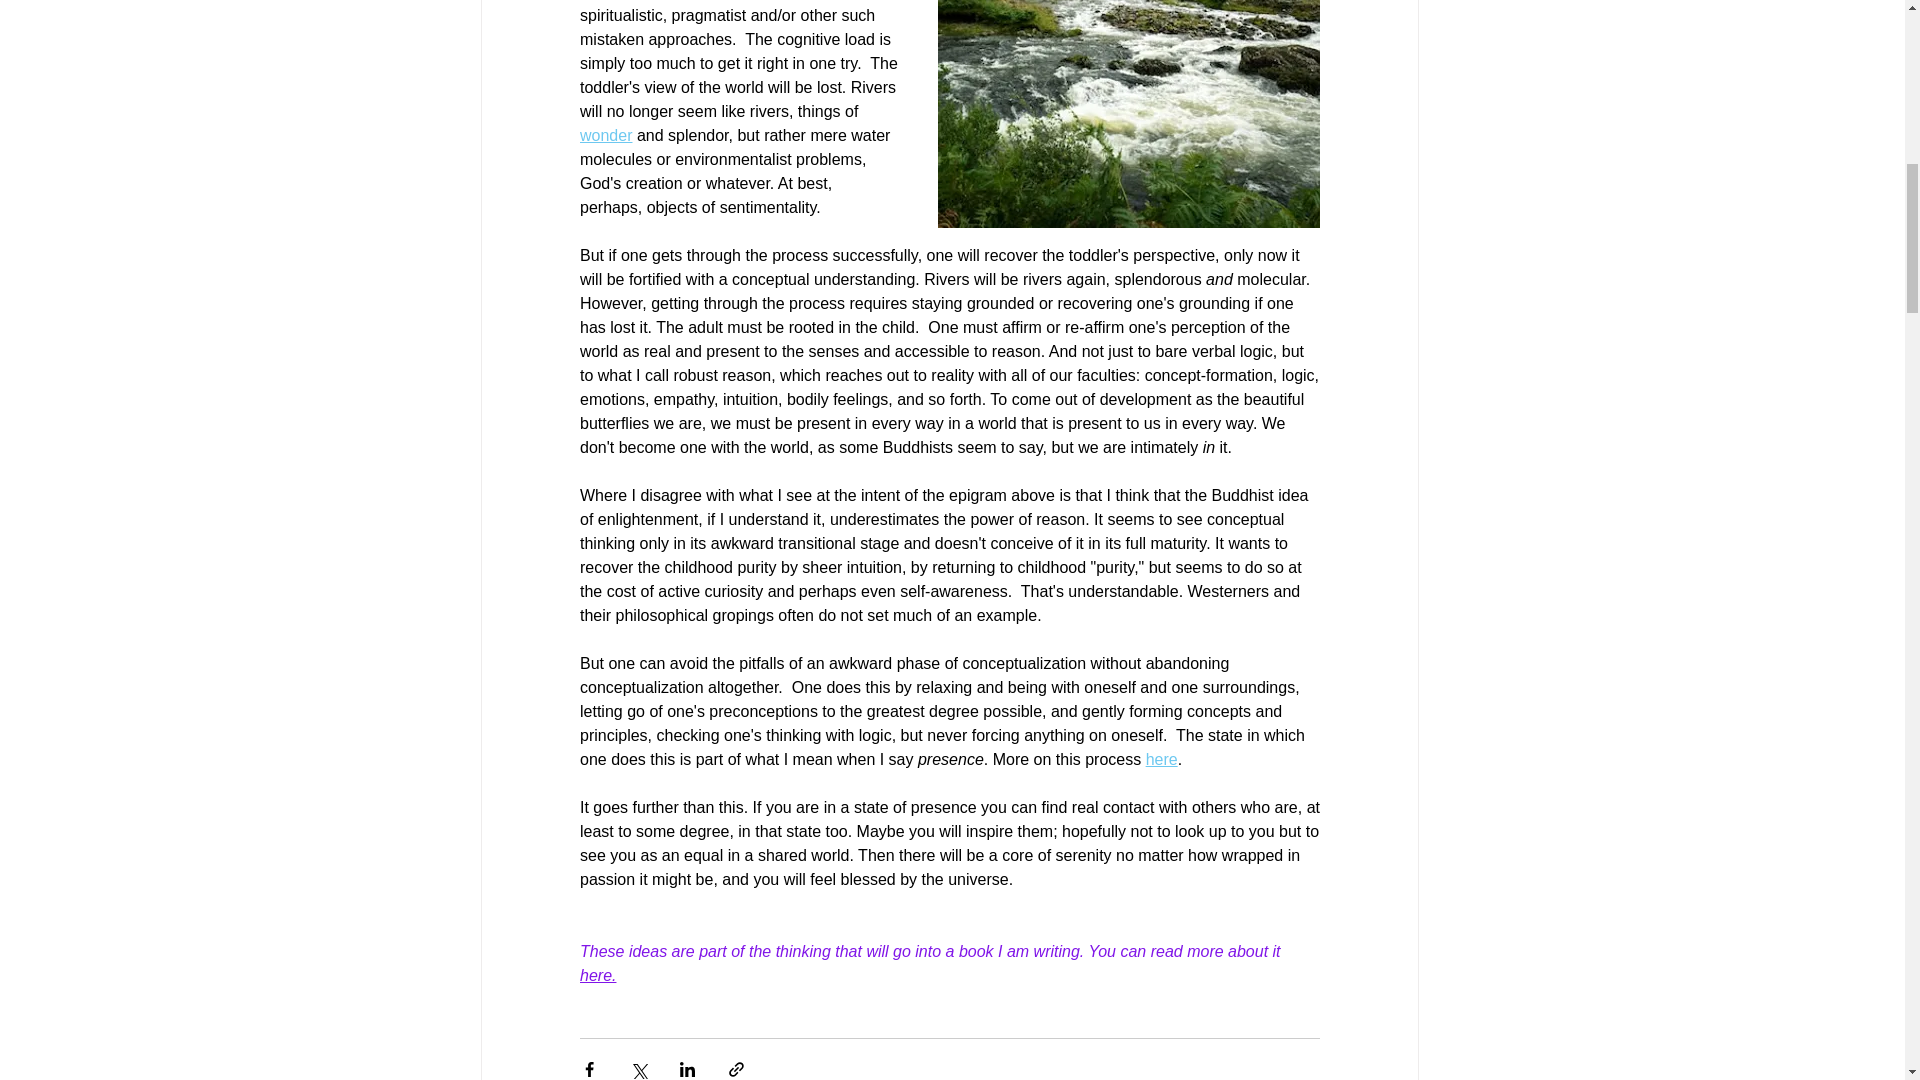 The image size is (1920, 1080). I want to click on wonder, so click(605, 135).